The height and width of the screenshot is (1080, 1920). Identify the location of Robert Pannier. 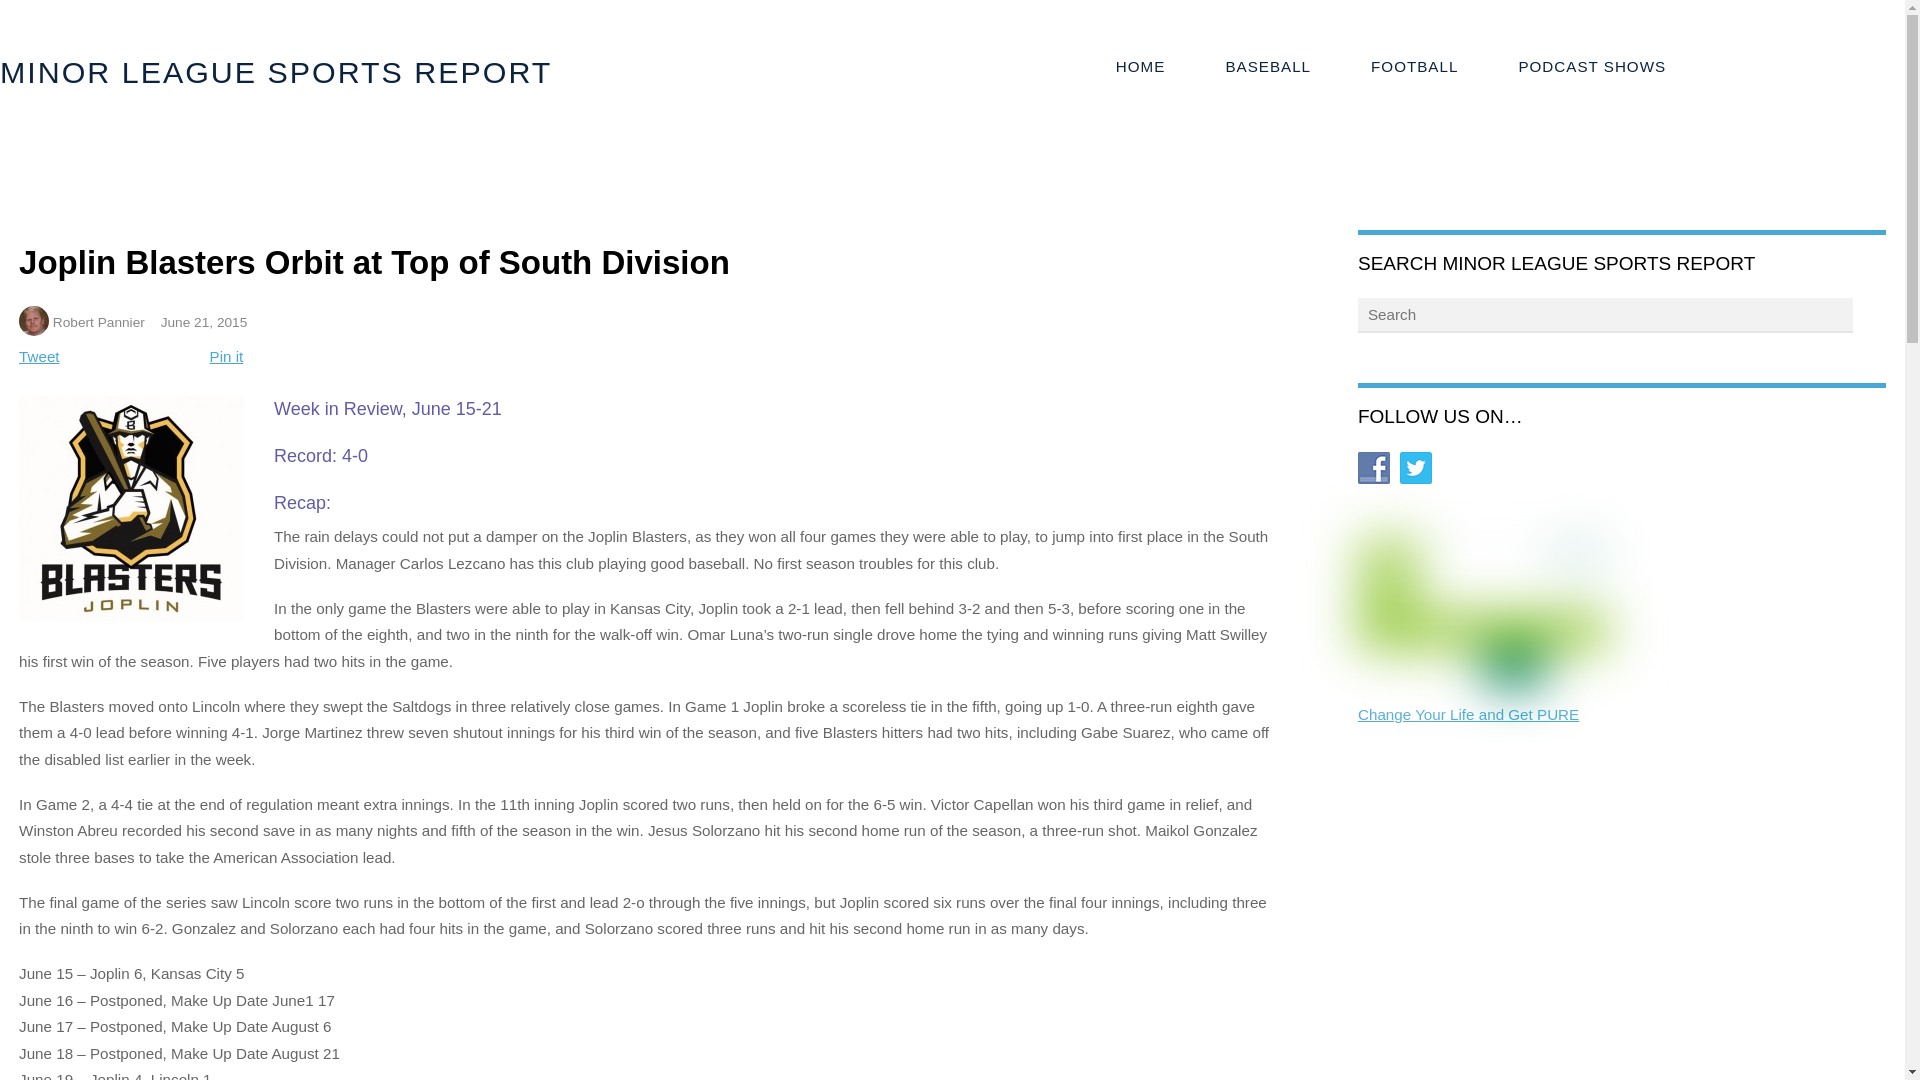
(99, 322).